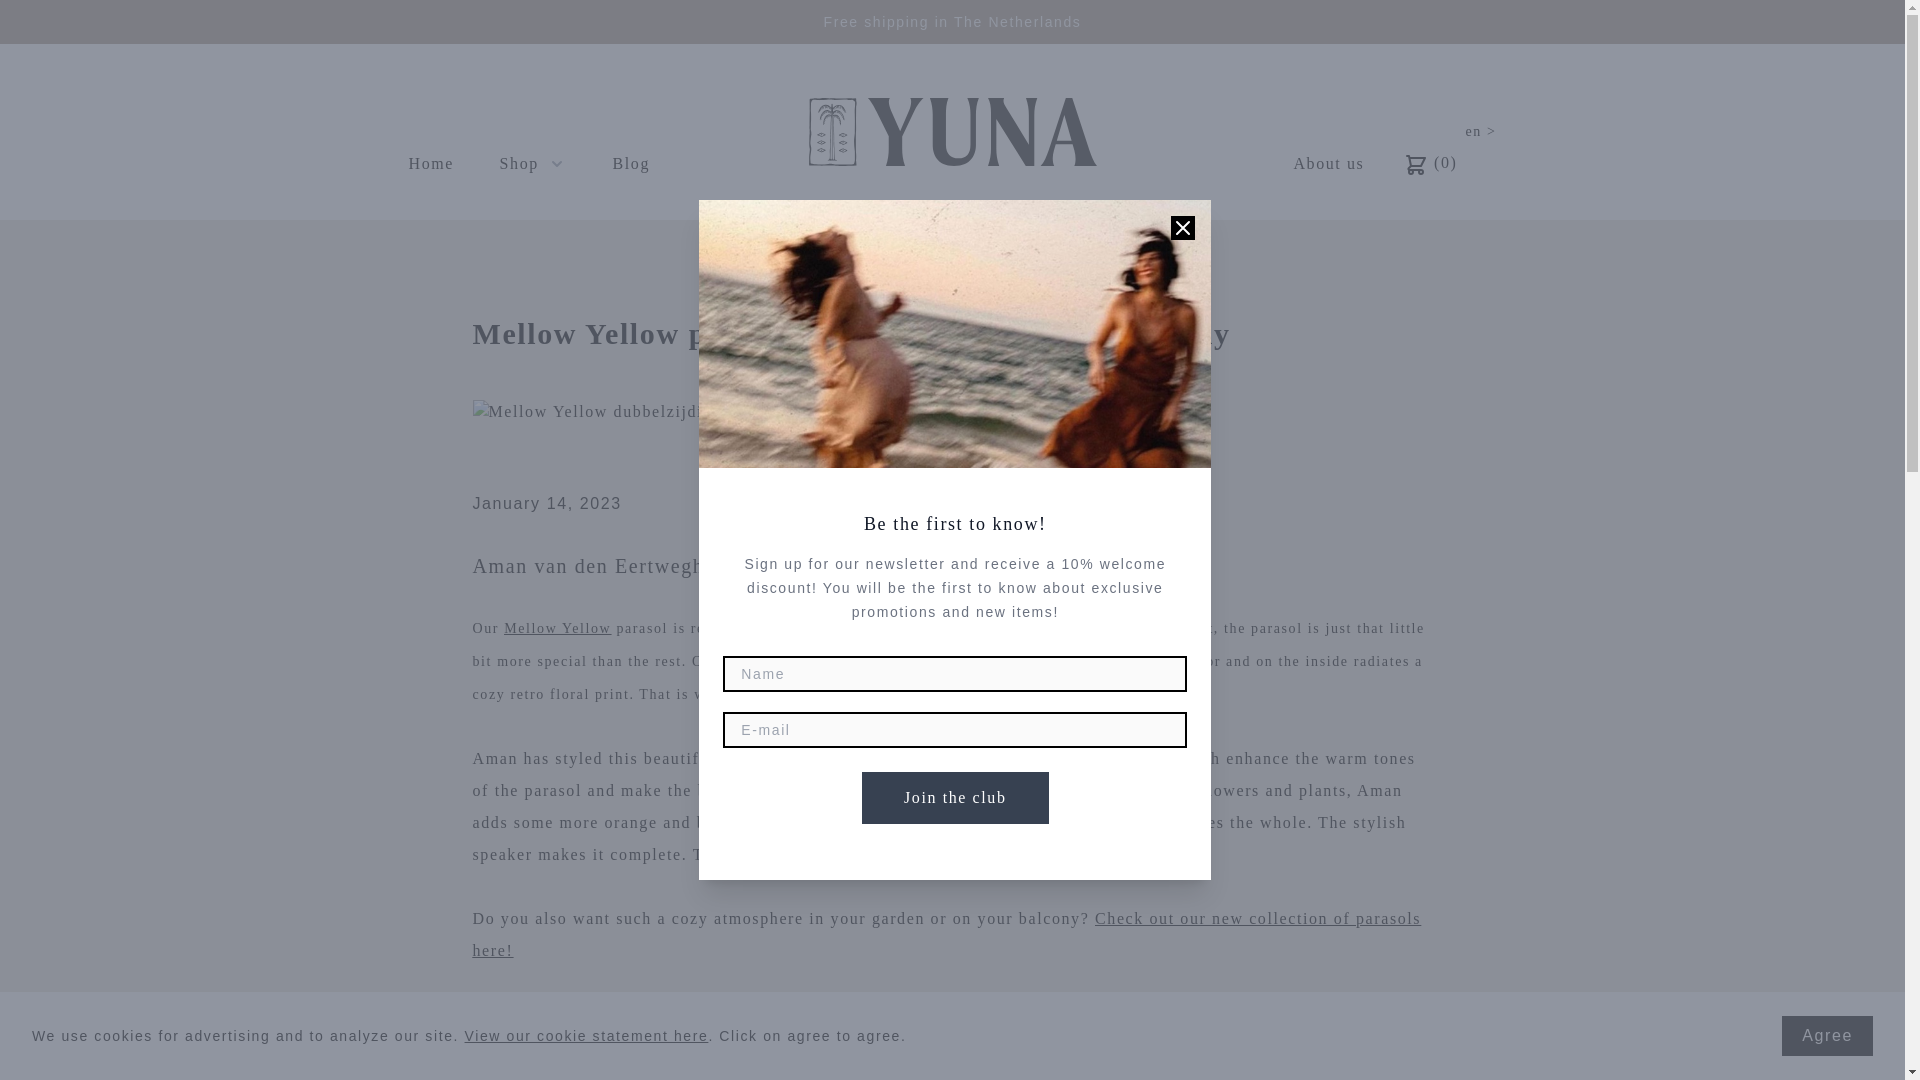 Image resolution: width=1920 pixels, height=1080 pixels. Describe the element at coordinates (432, 163) in the screenshot. I see `Home` at that location.